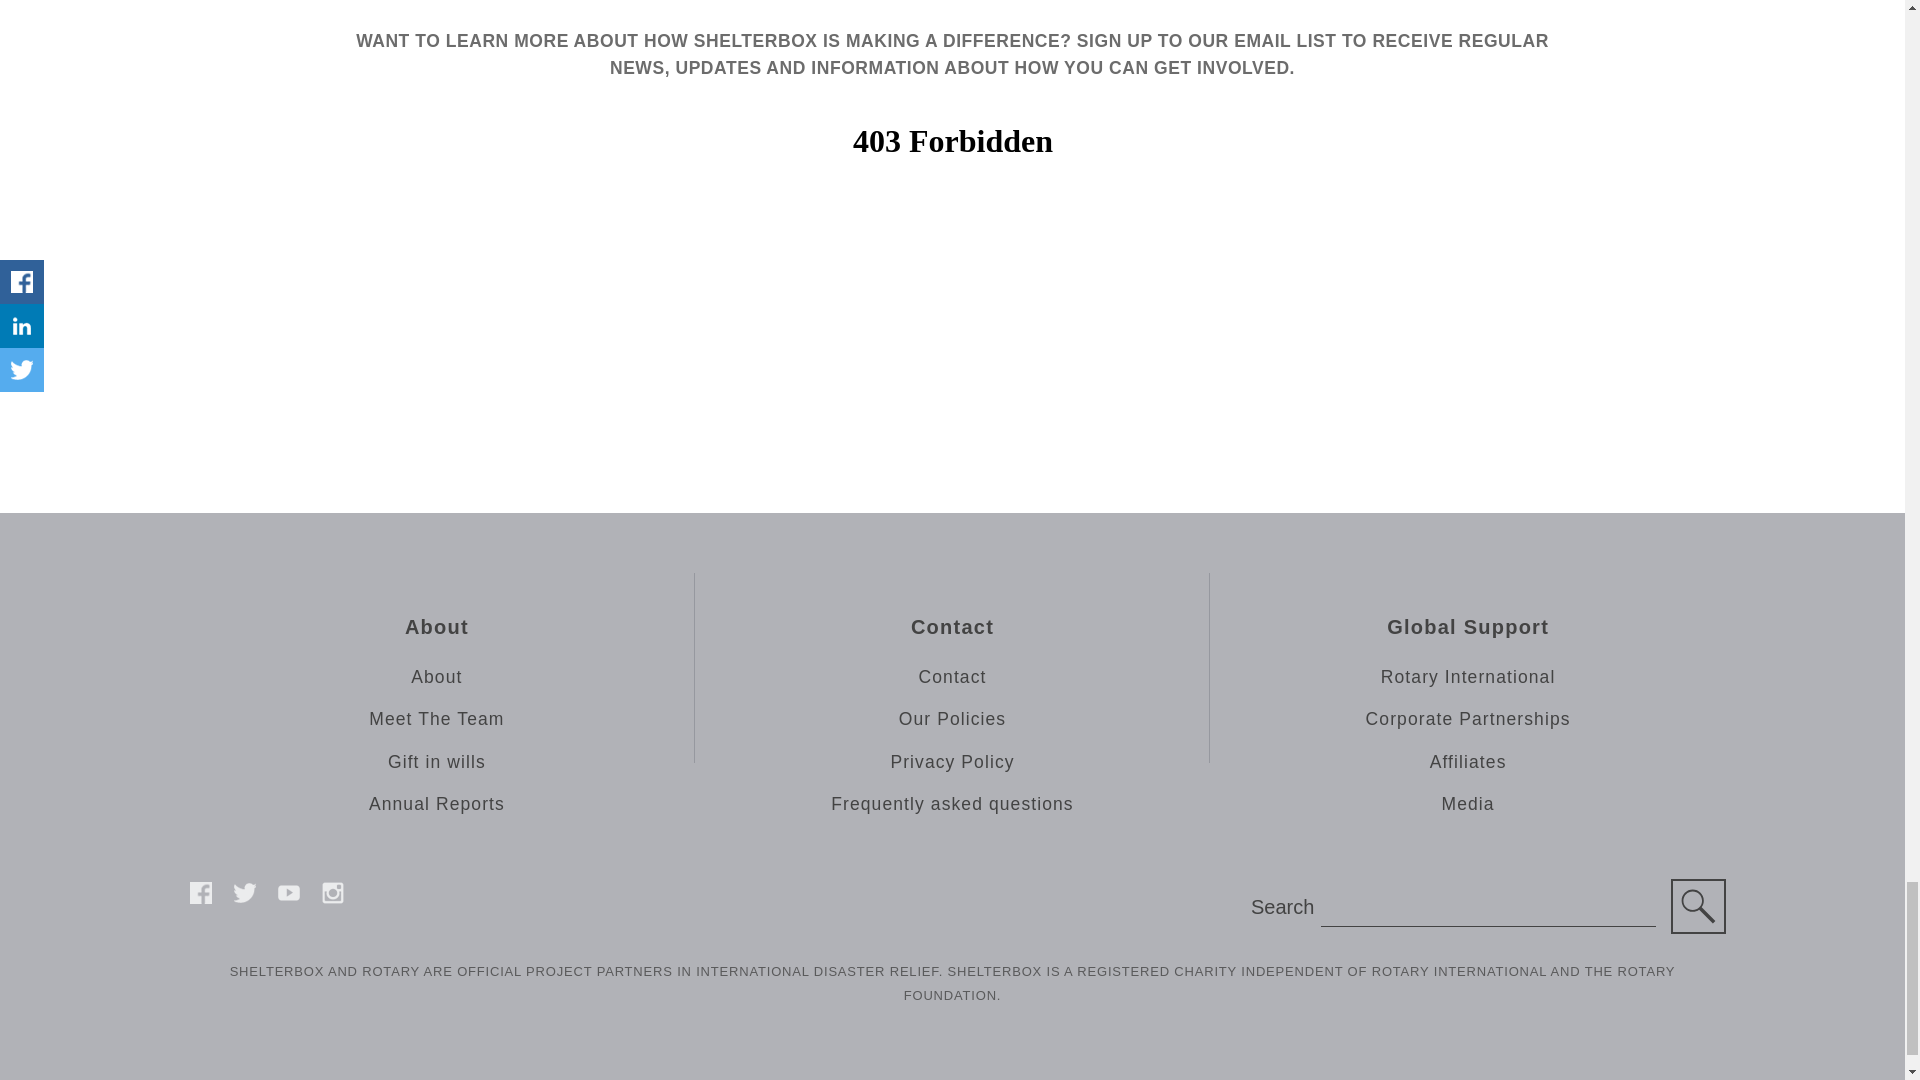 The image size is (1920, 1080). I want to click on Gift in wills, so click(436, 762).